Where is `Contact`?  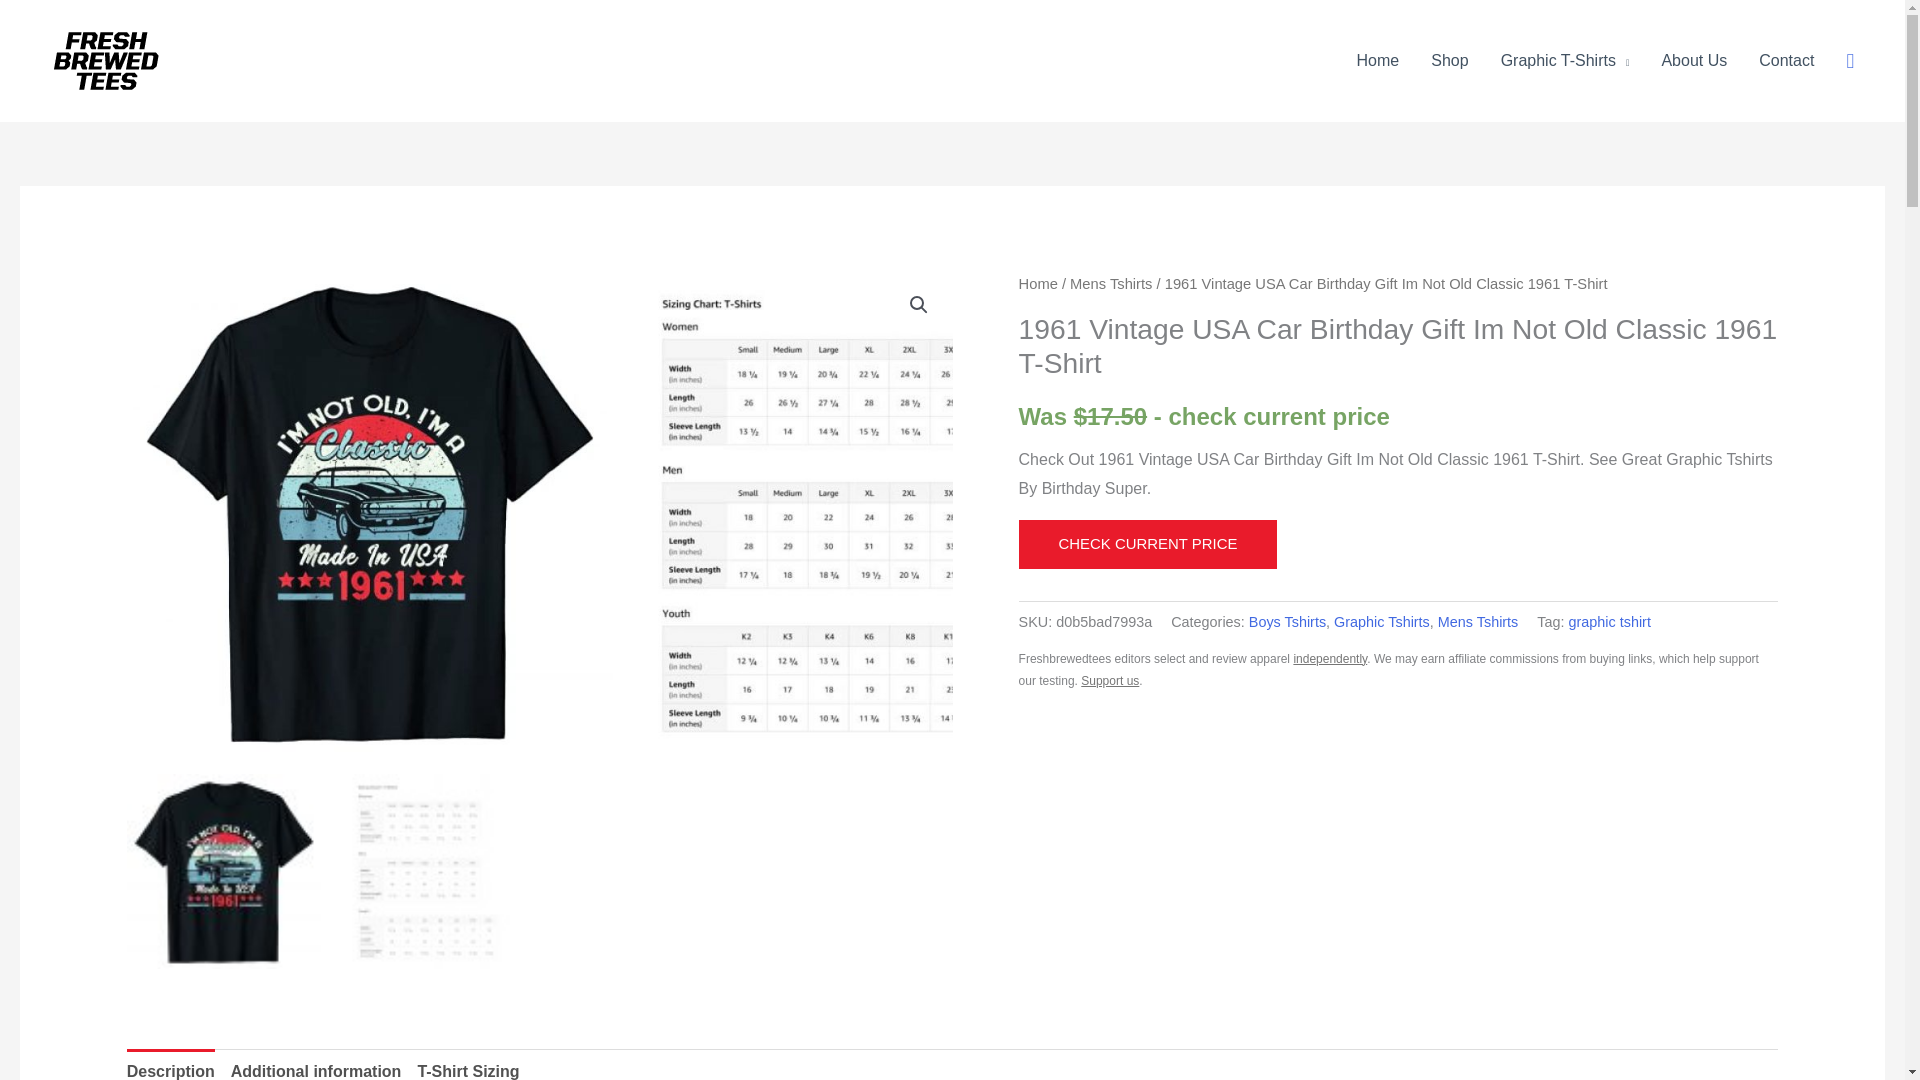
Contact is located at coordinates (1786, 60).